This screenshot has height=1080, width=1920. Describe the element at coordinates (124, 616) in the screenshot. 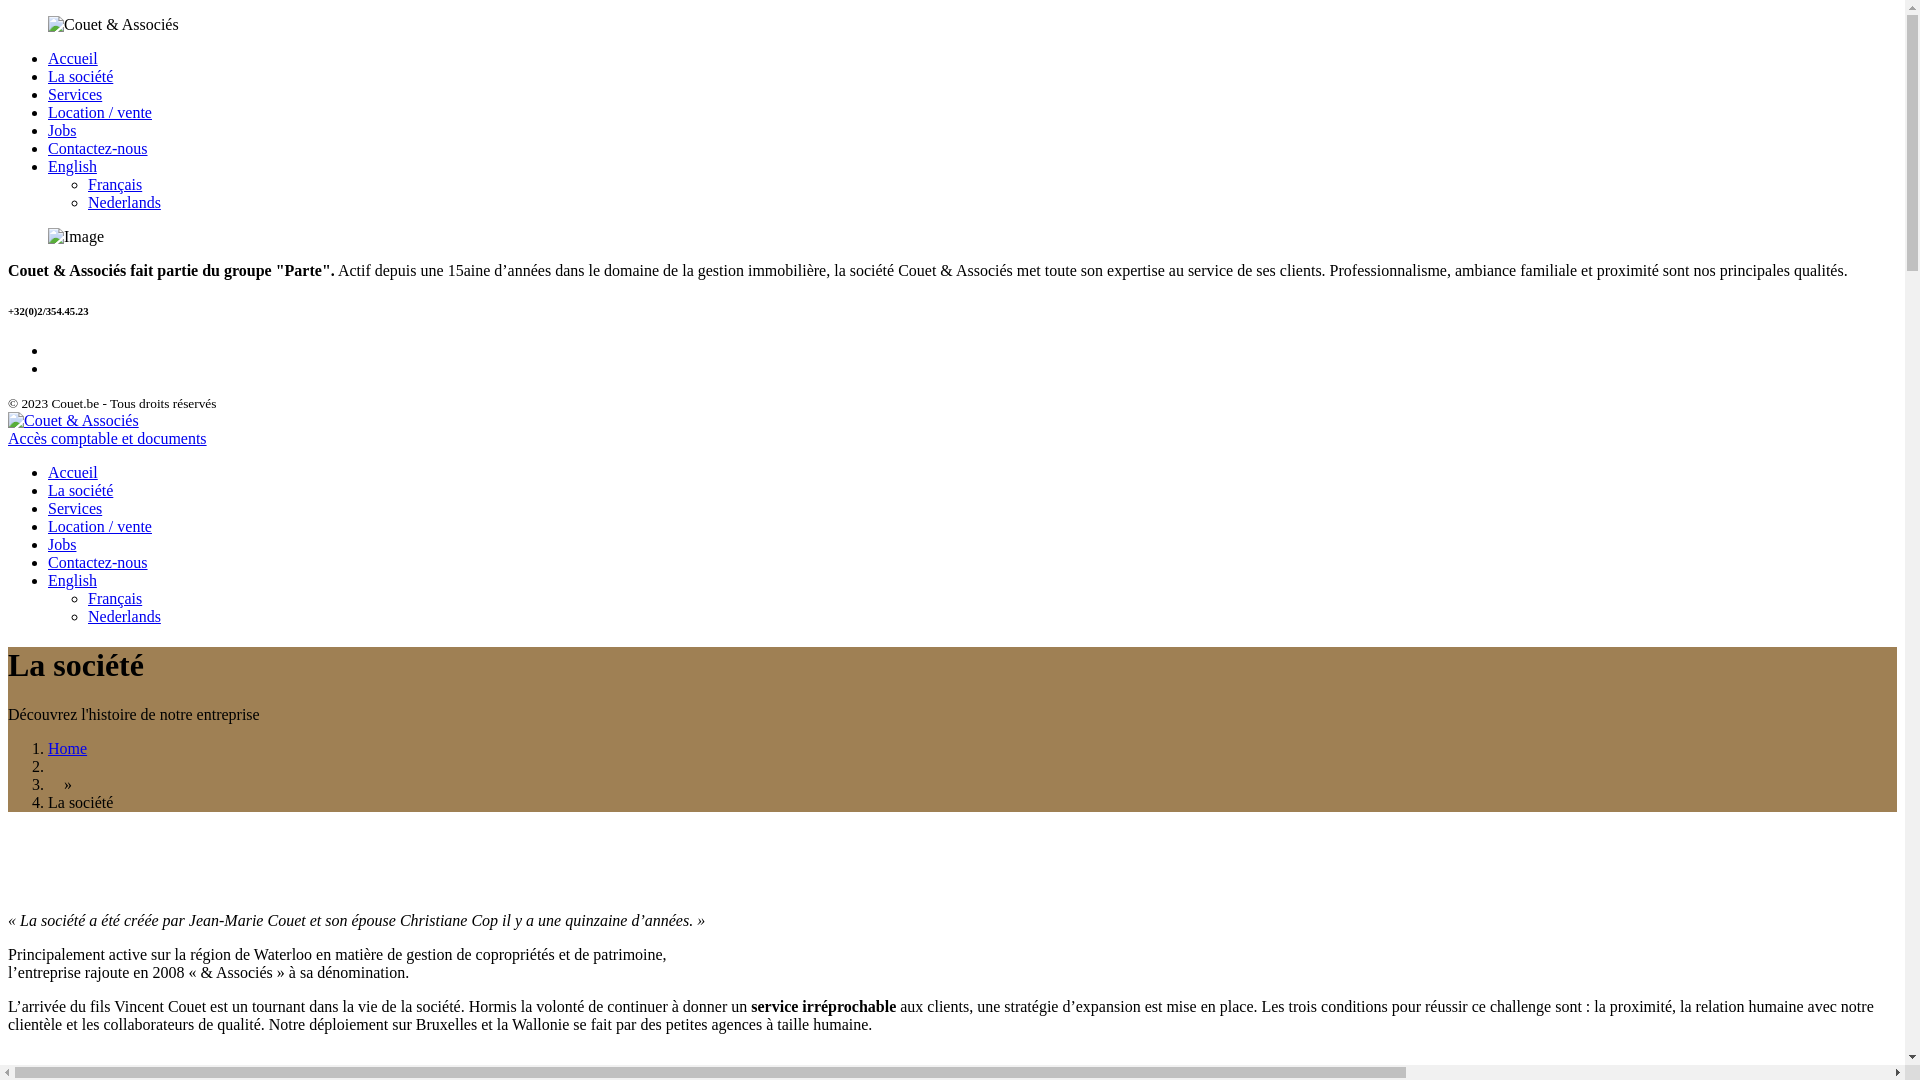

I see `Nederlands` at that location.